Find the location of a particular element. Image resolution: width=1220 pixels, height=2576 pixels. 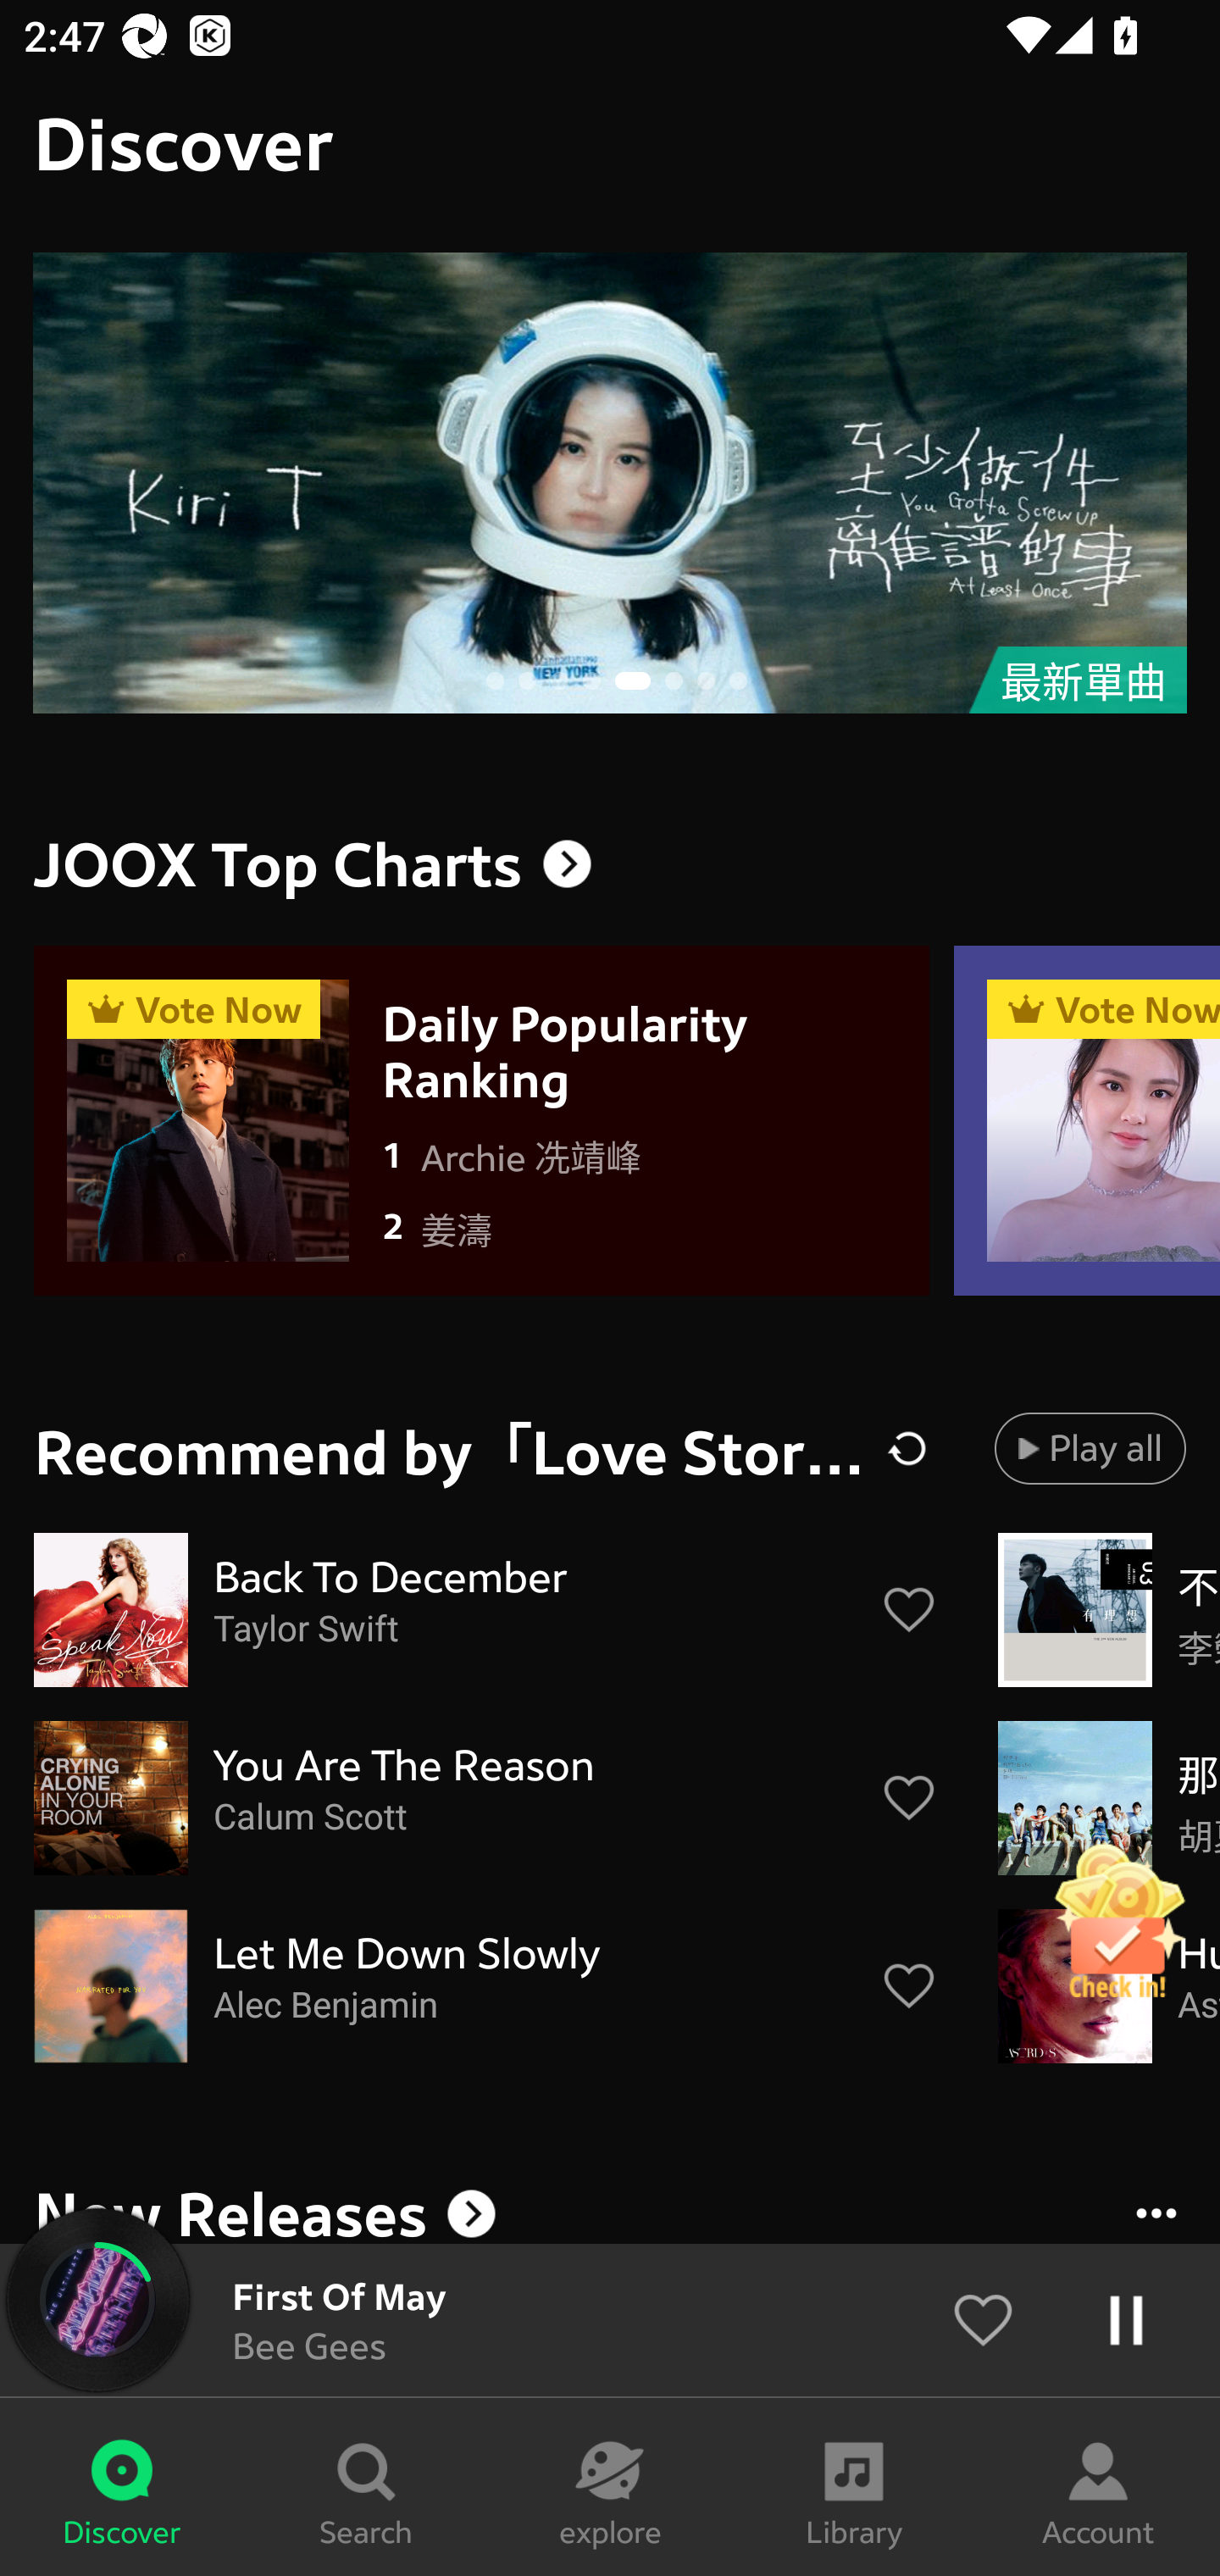

Library is located at coordinates (854, 2487).